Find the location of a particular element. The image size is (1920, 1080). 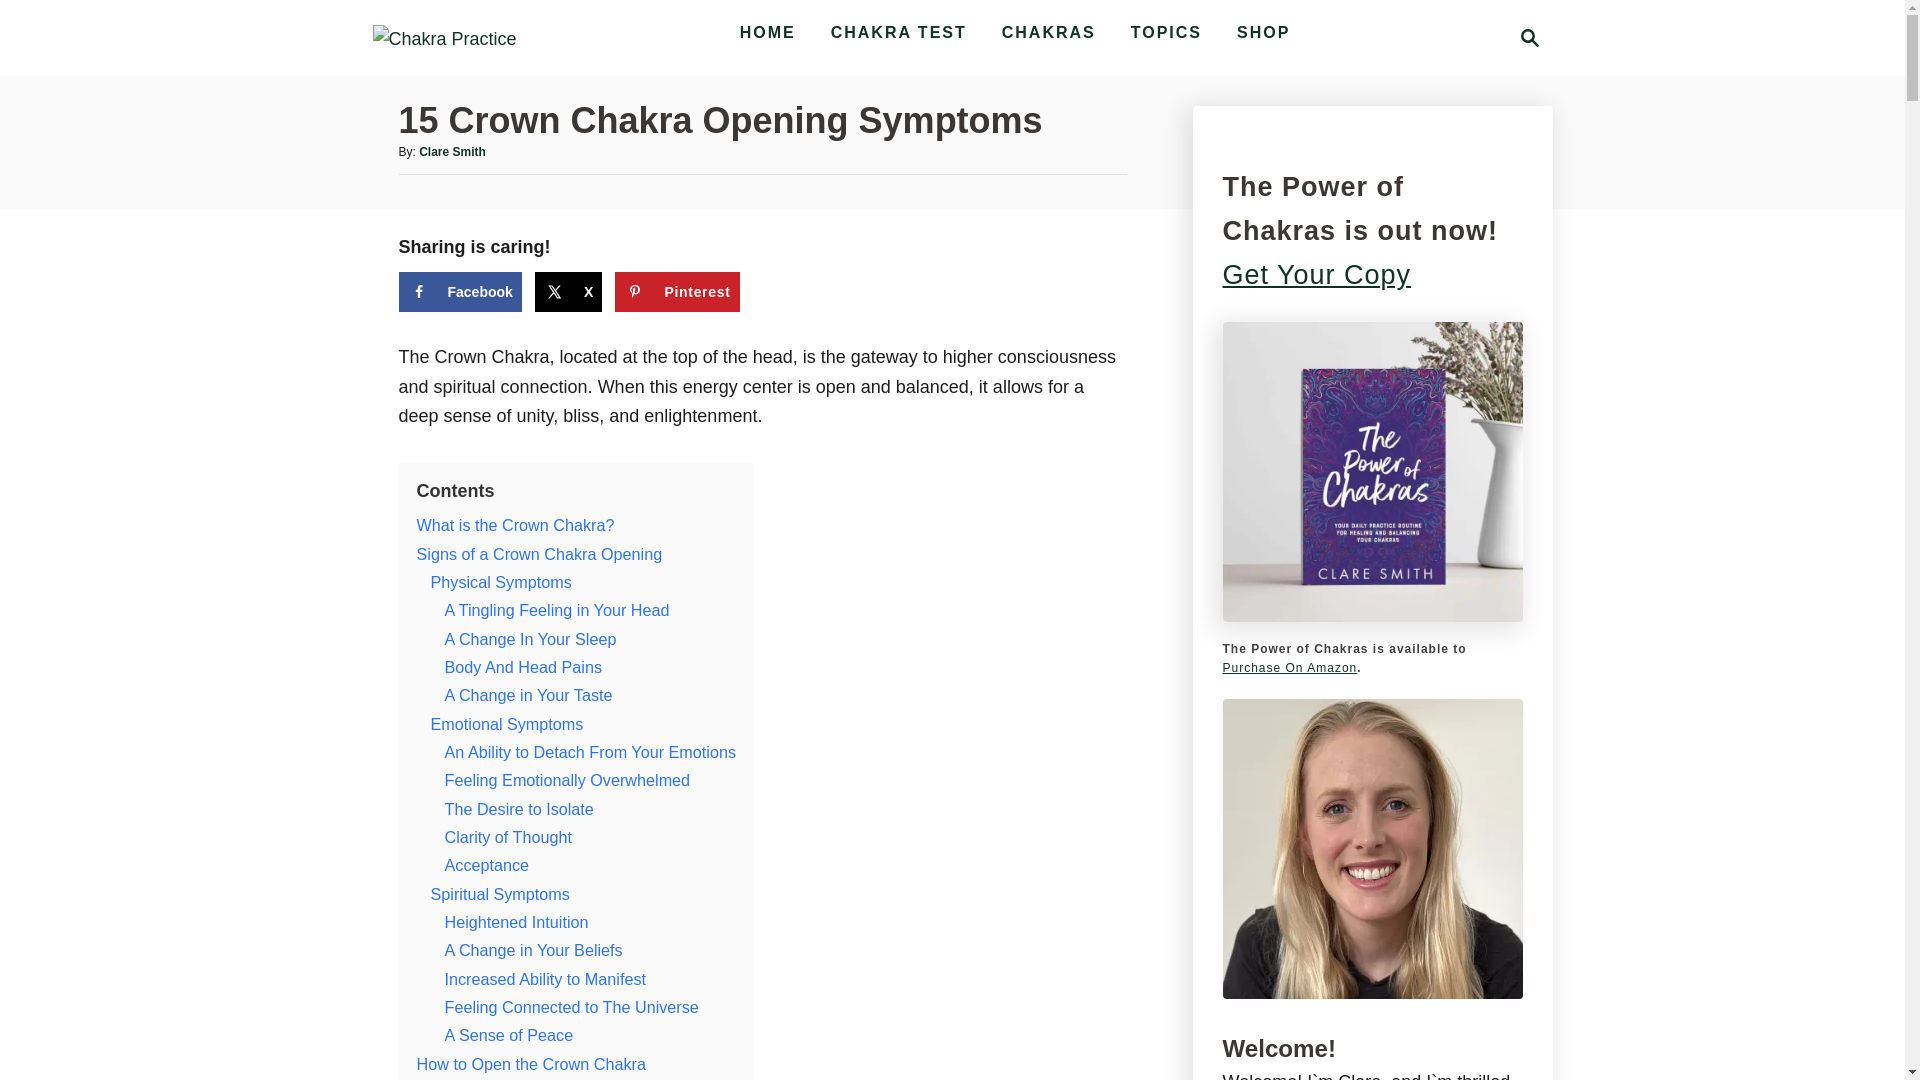

X is located at coordinates (568, 292).